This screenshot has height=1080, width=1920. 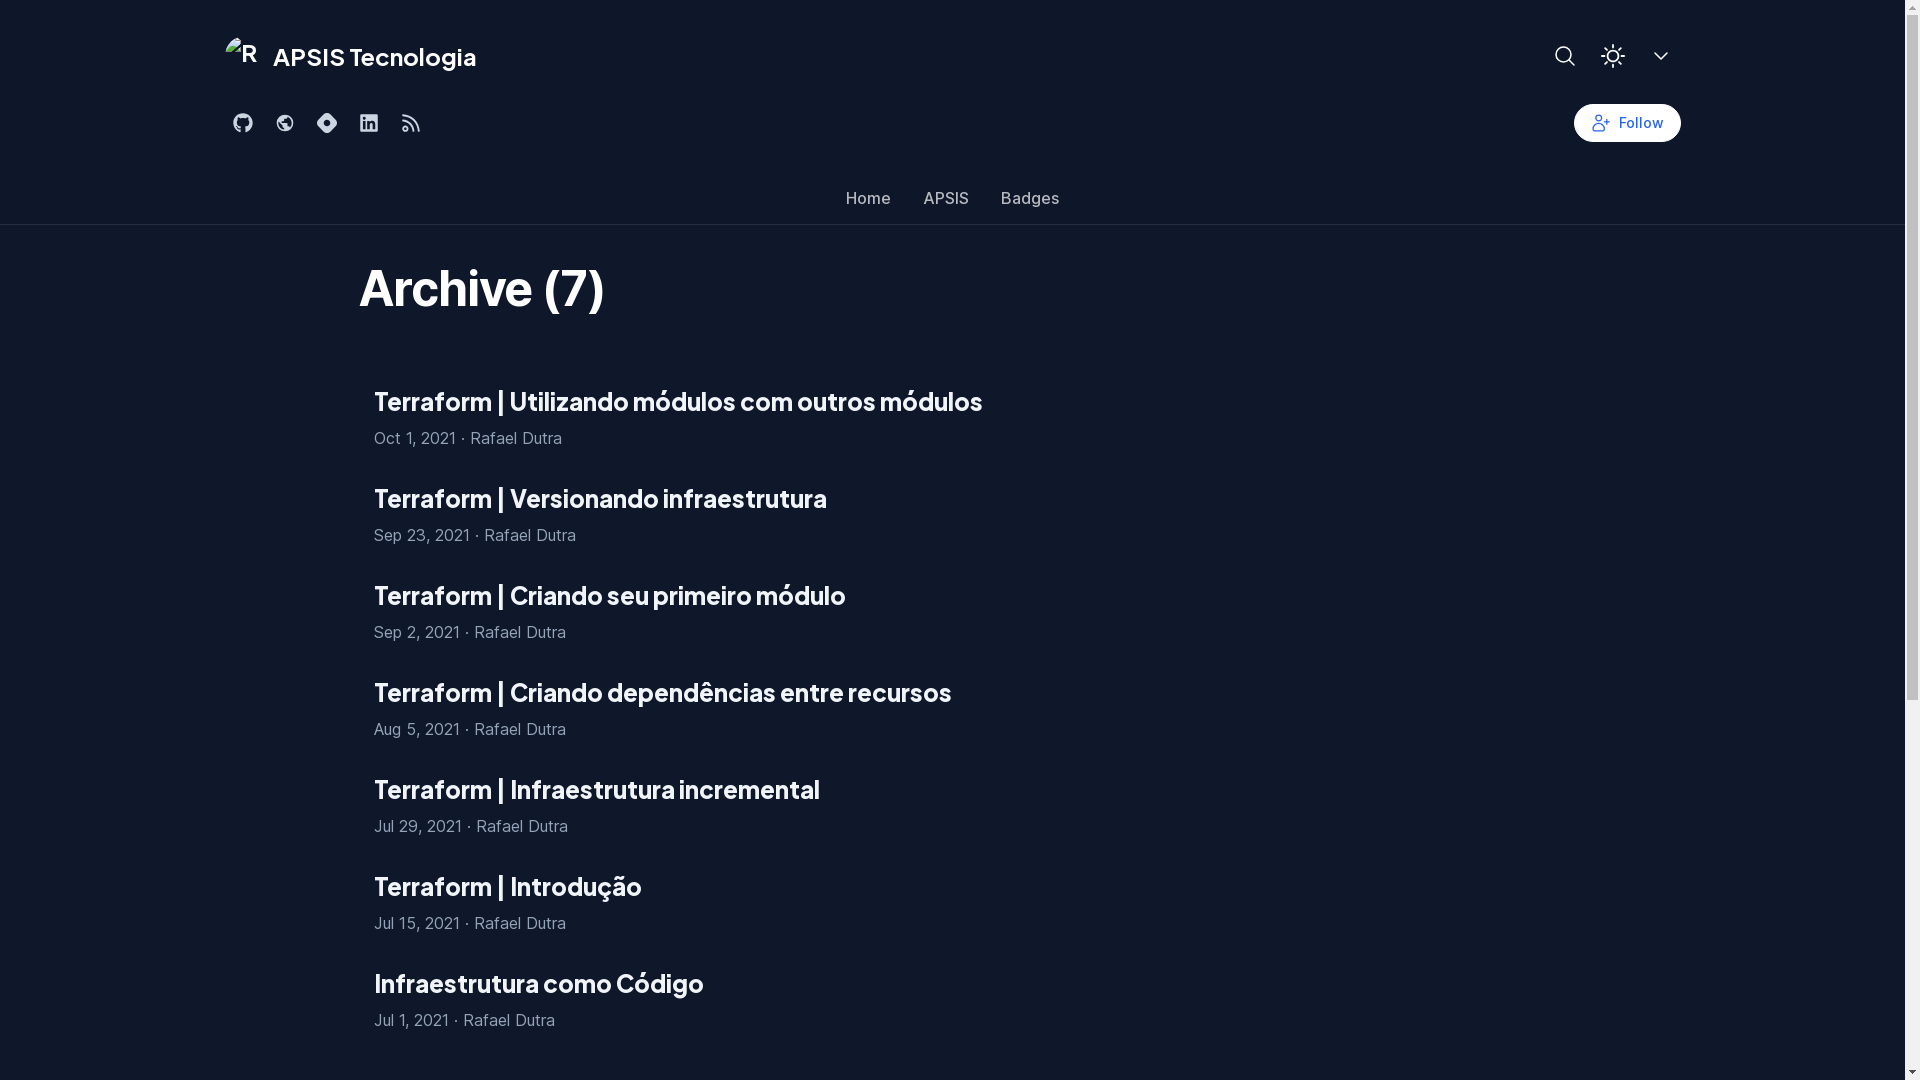 I want to click on Rafael Dutra, so click(x=520, y=923).